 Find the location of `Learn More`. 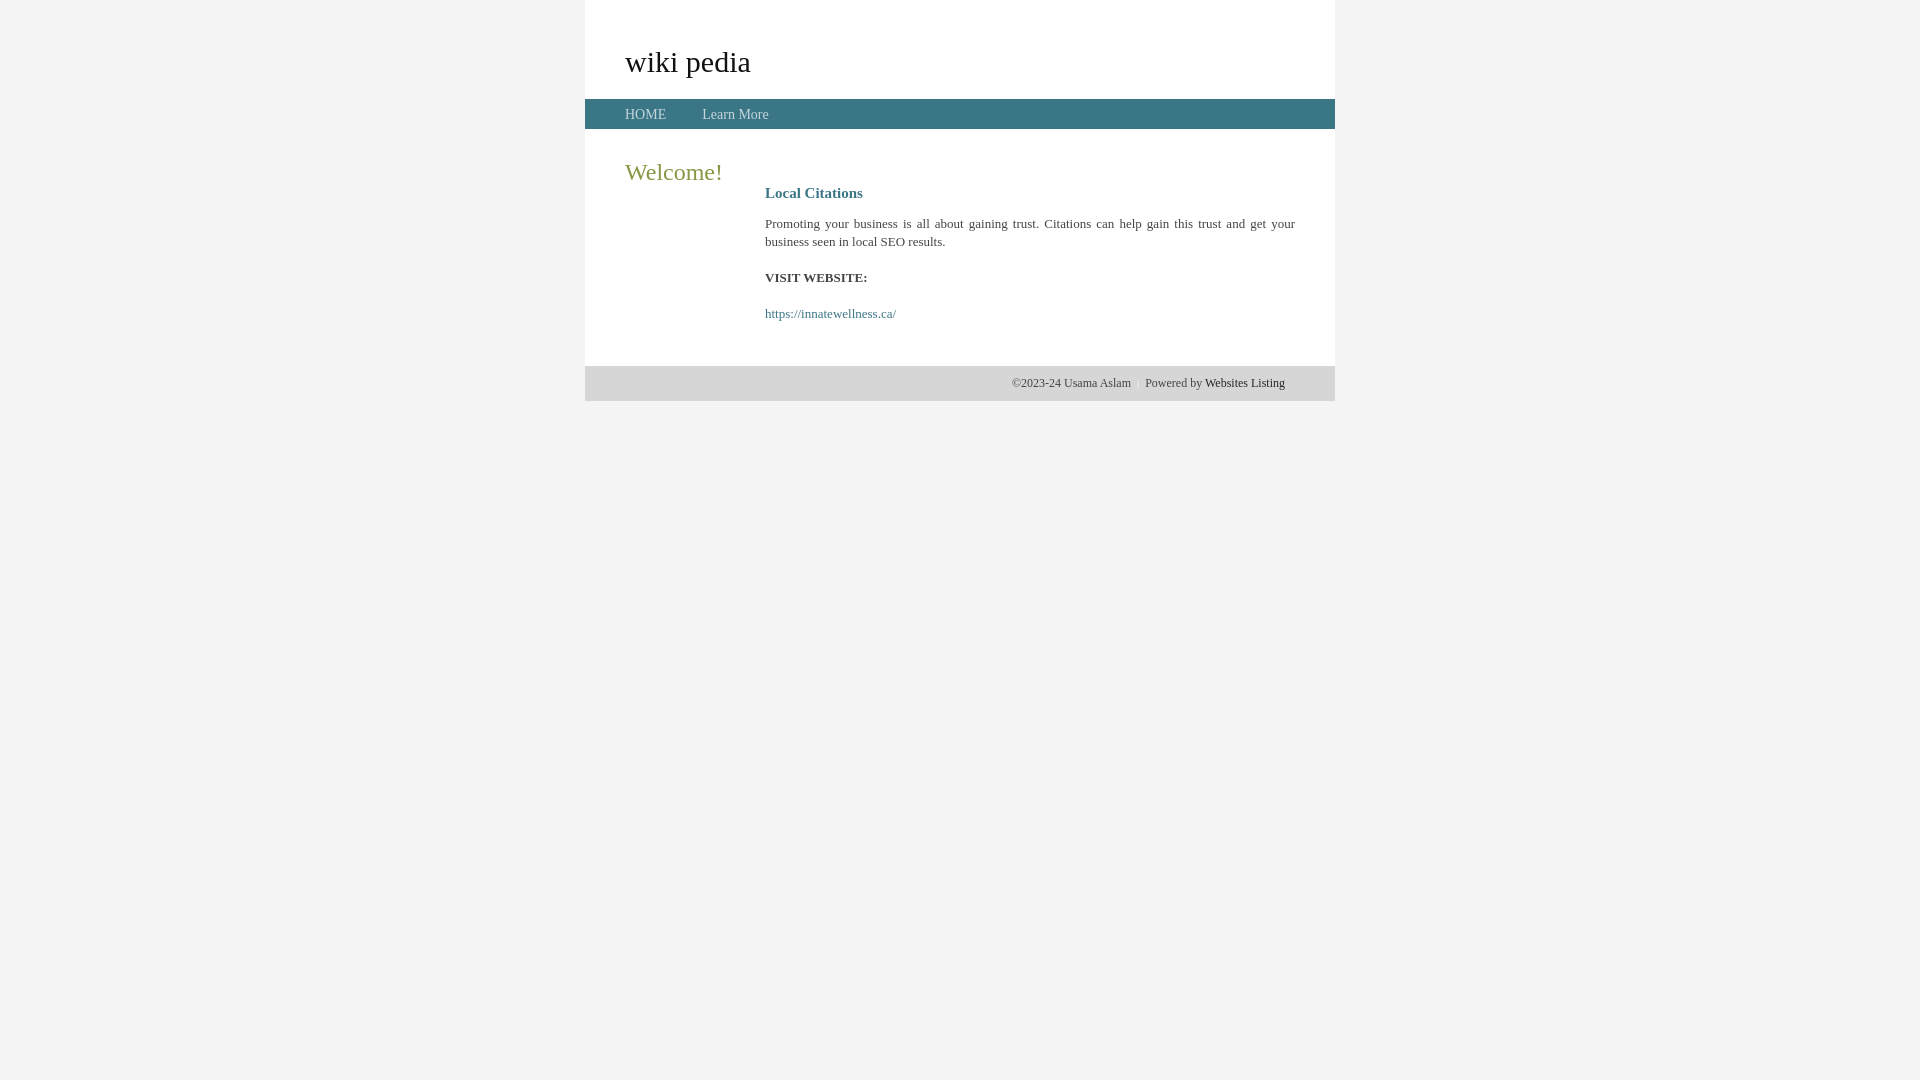

Learn More is located at coordinates (735, 114).